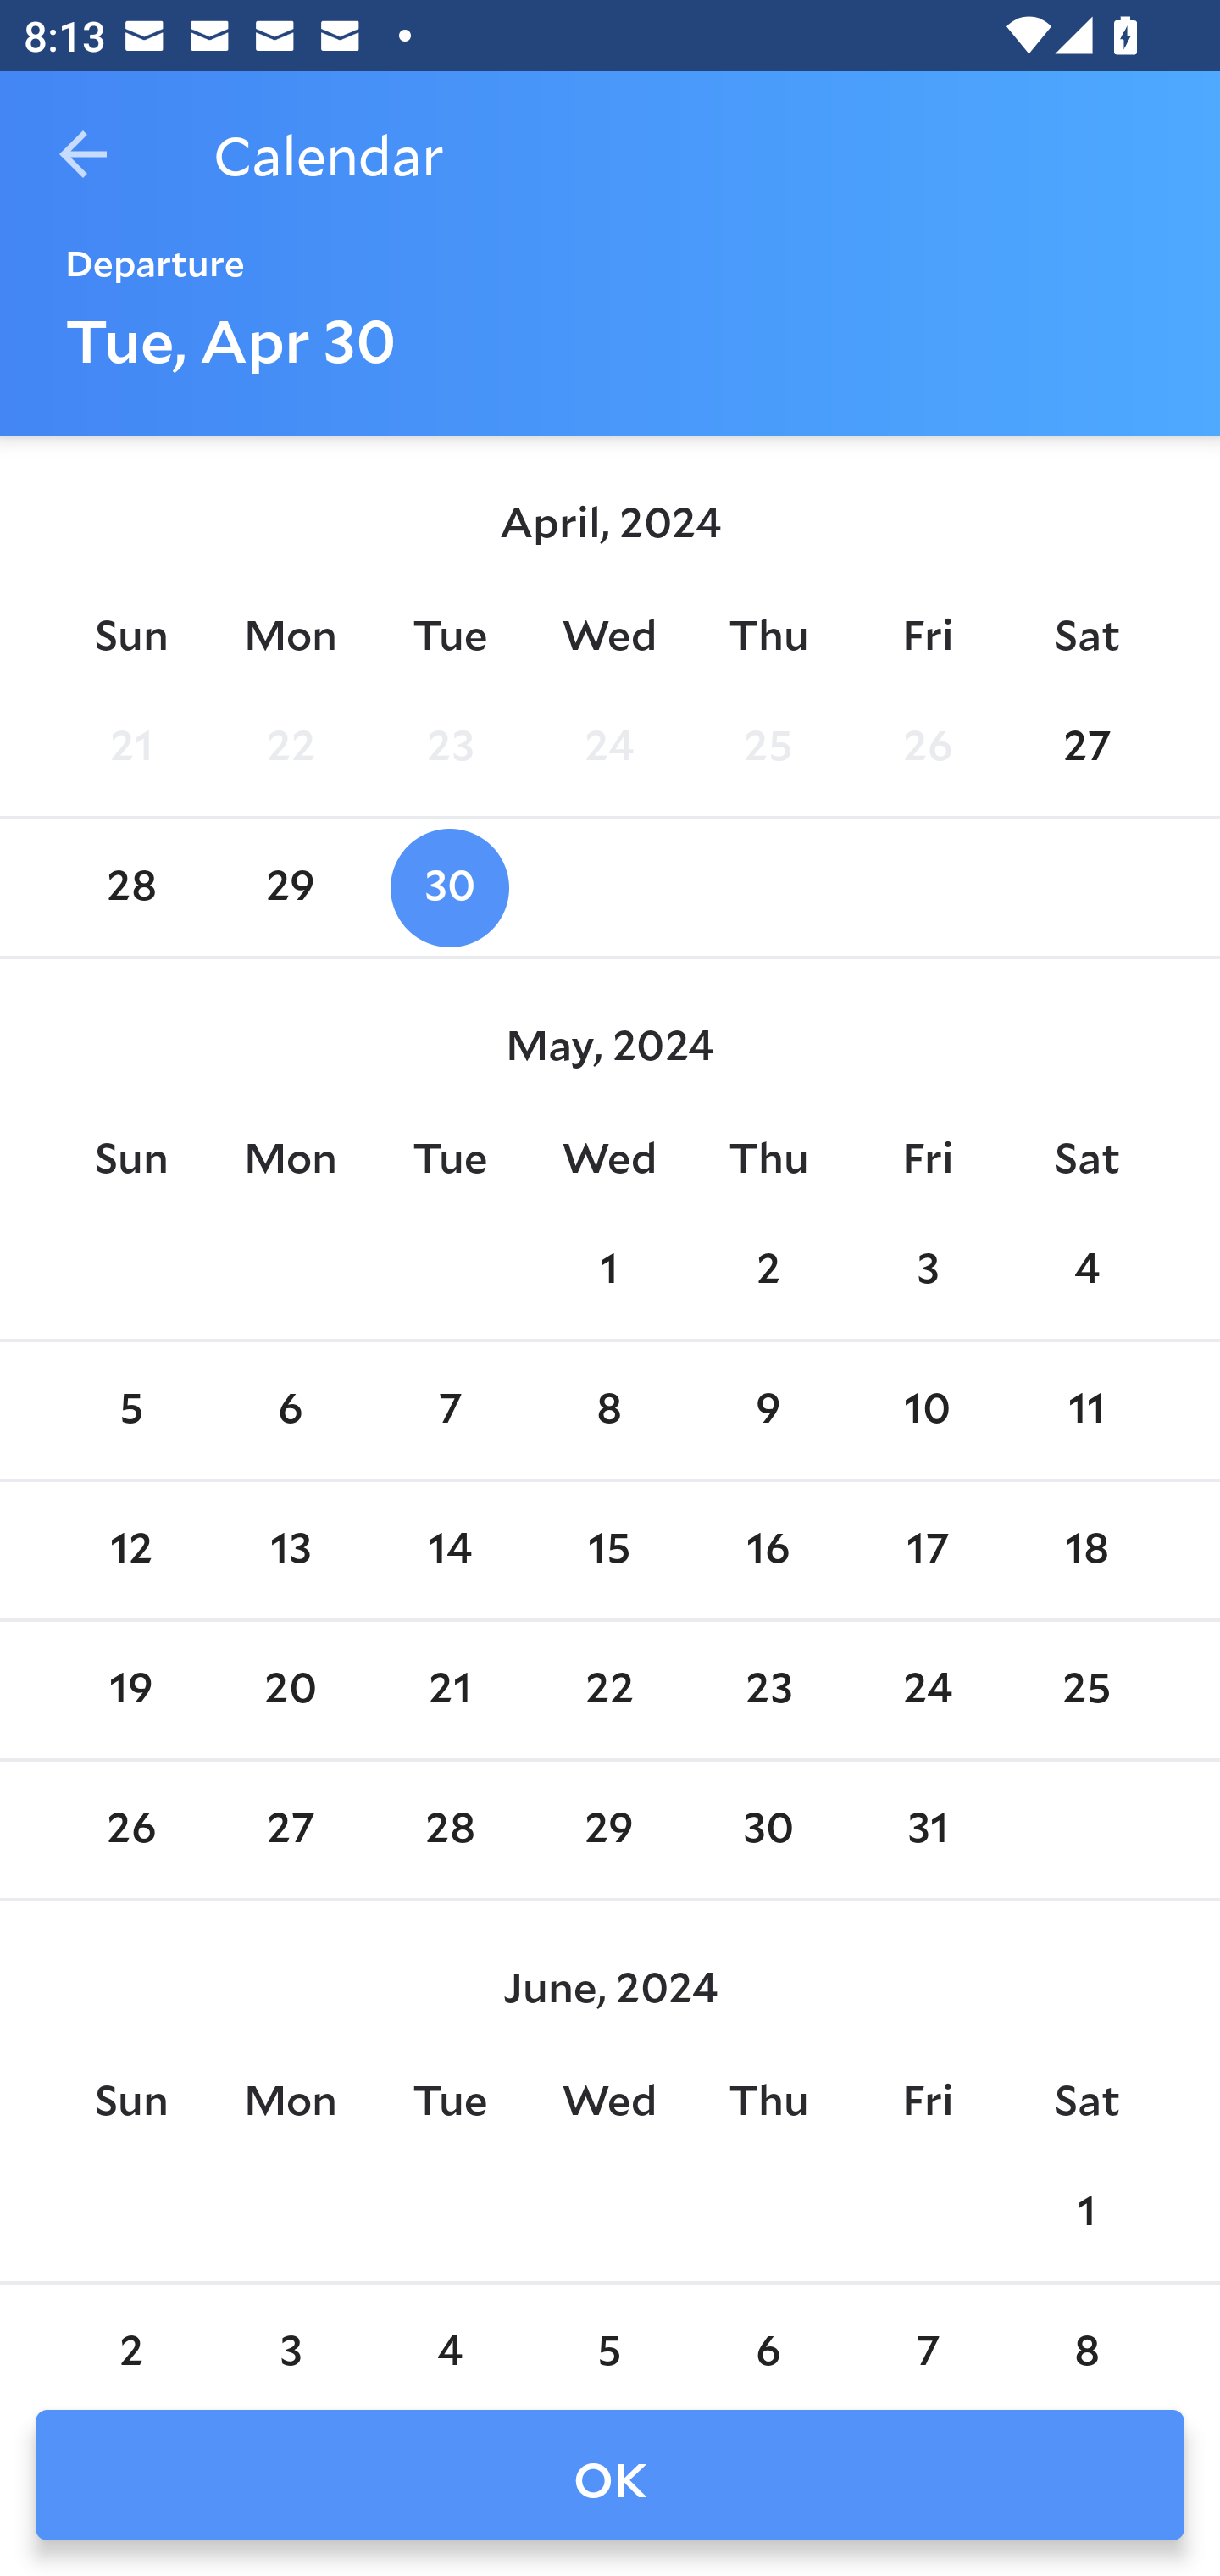  What do you see at coordinates (768, 1831) in the screenshot?
I see `30` at bounding box center [768, 1831].